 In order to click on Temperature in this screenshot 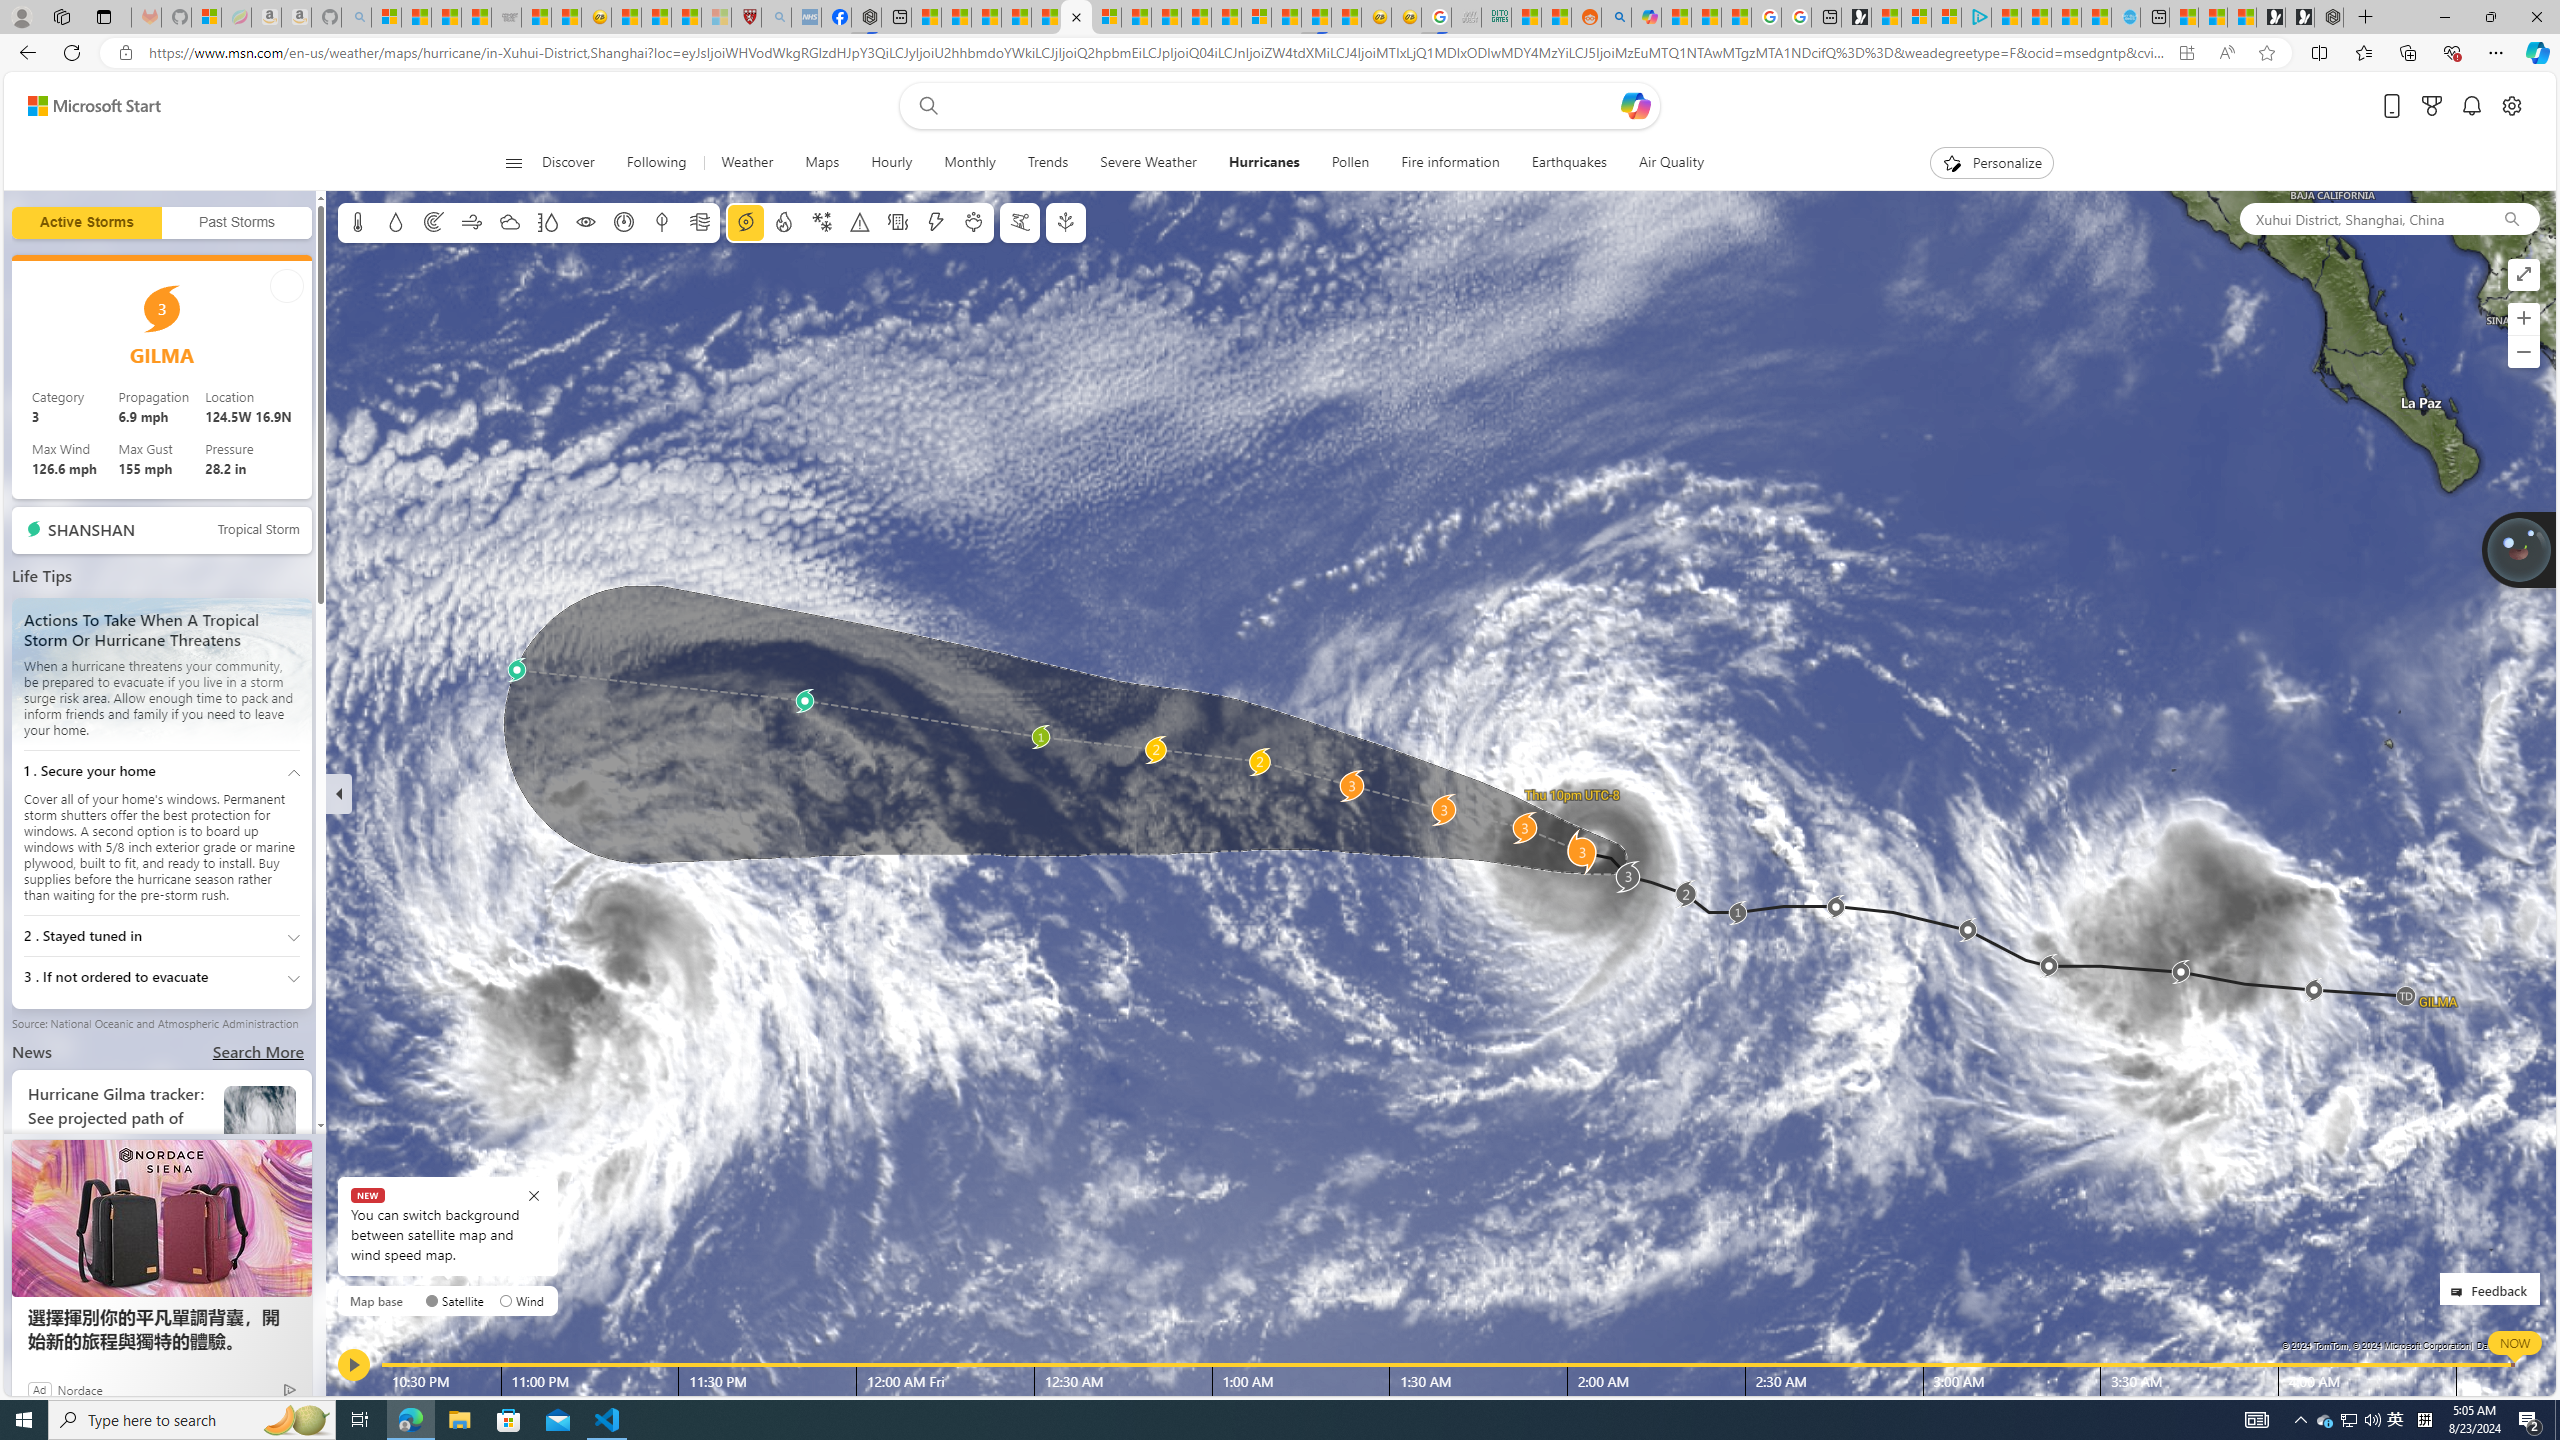, I will do `click(358, 222)`.